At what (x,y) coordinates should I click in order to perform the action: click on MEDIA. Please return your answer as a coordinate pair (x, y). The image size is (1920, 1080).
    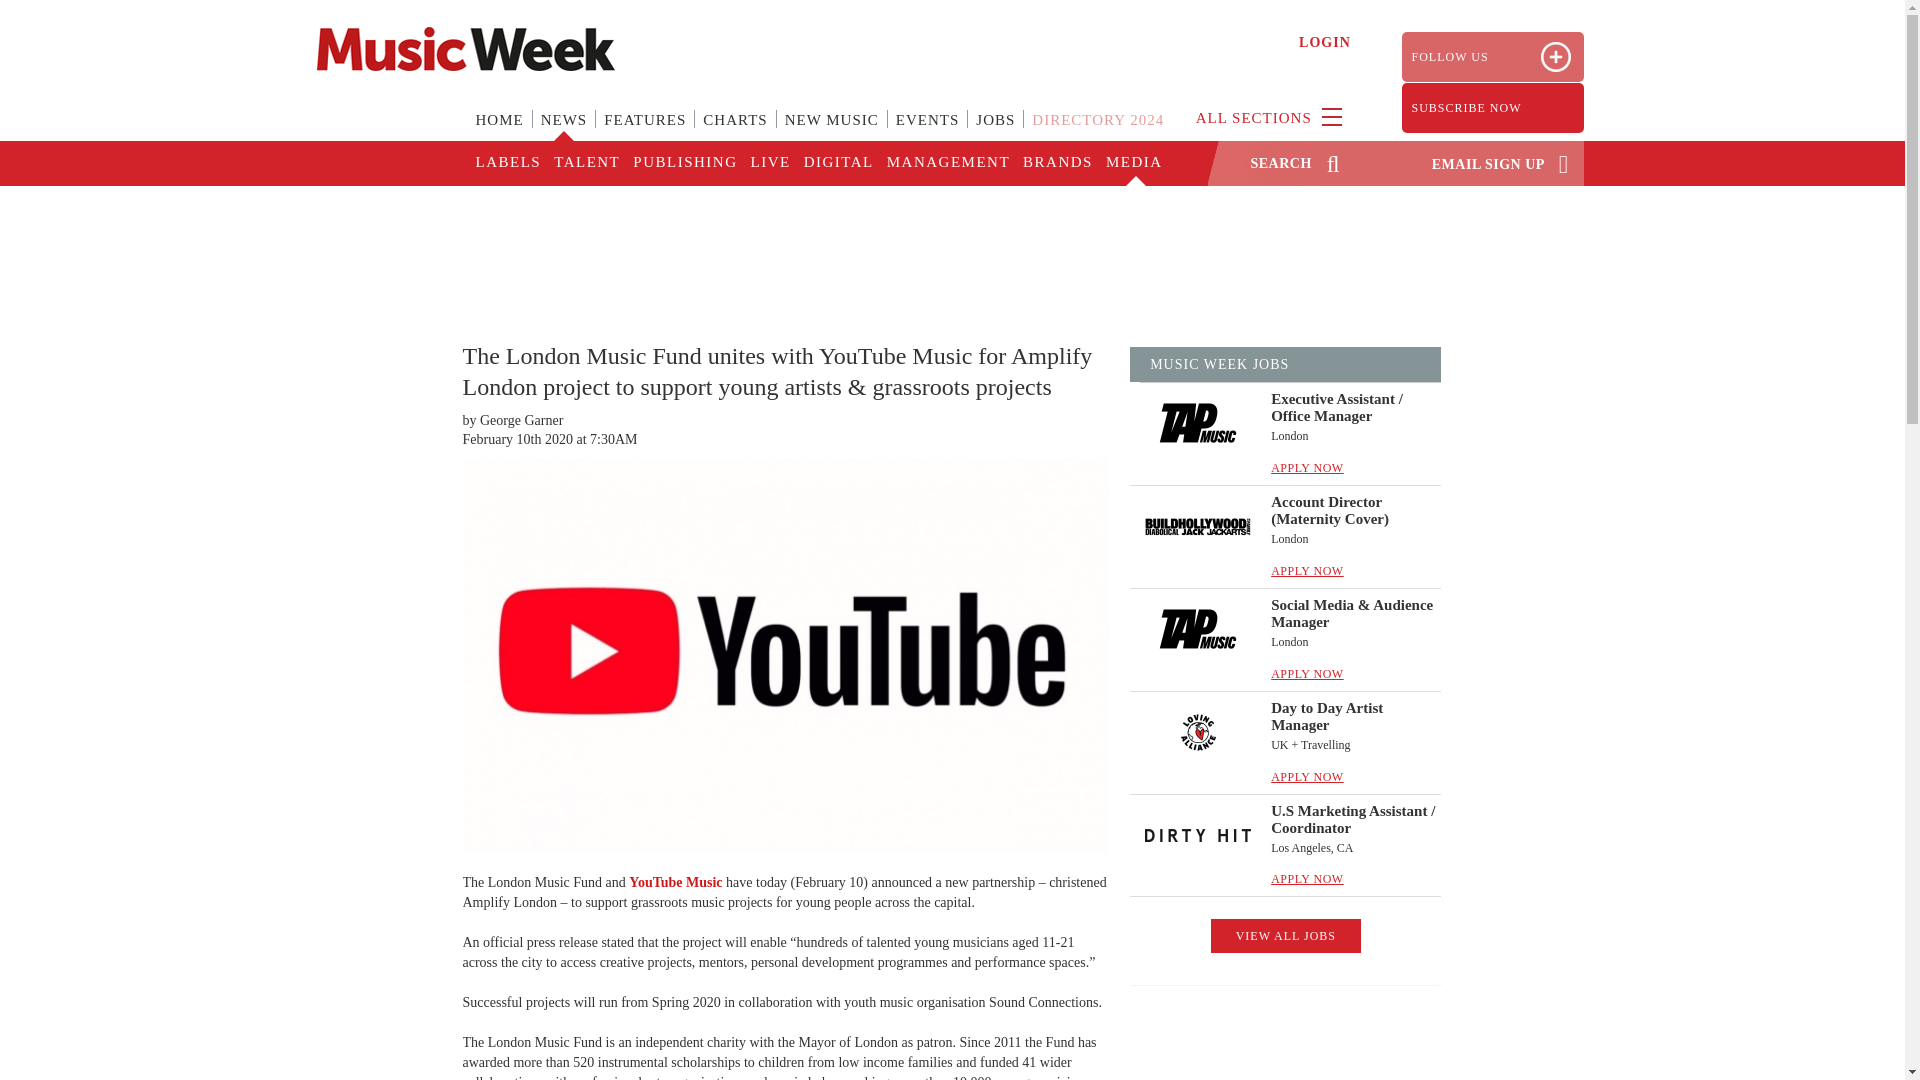
    Looking at the image, I should click on (1132, 163).